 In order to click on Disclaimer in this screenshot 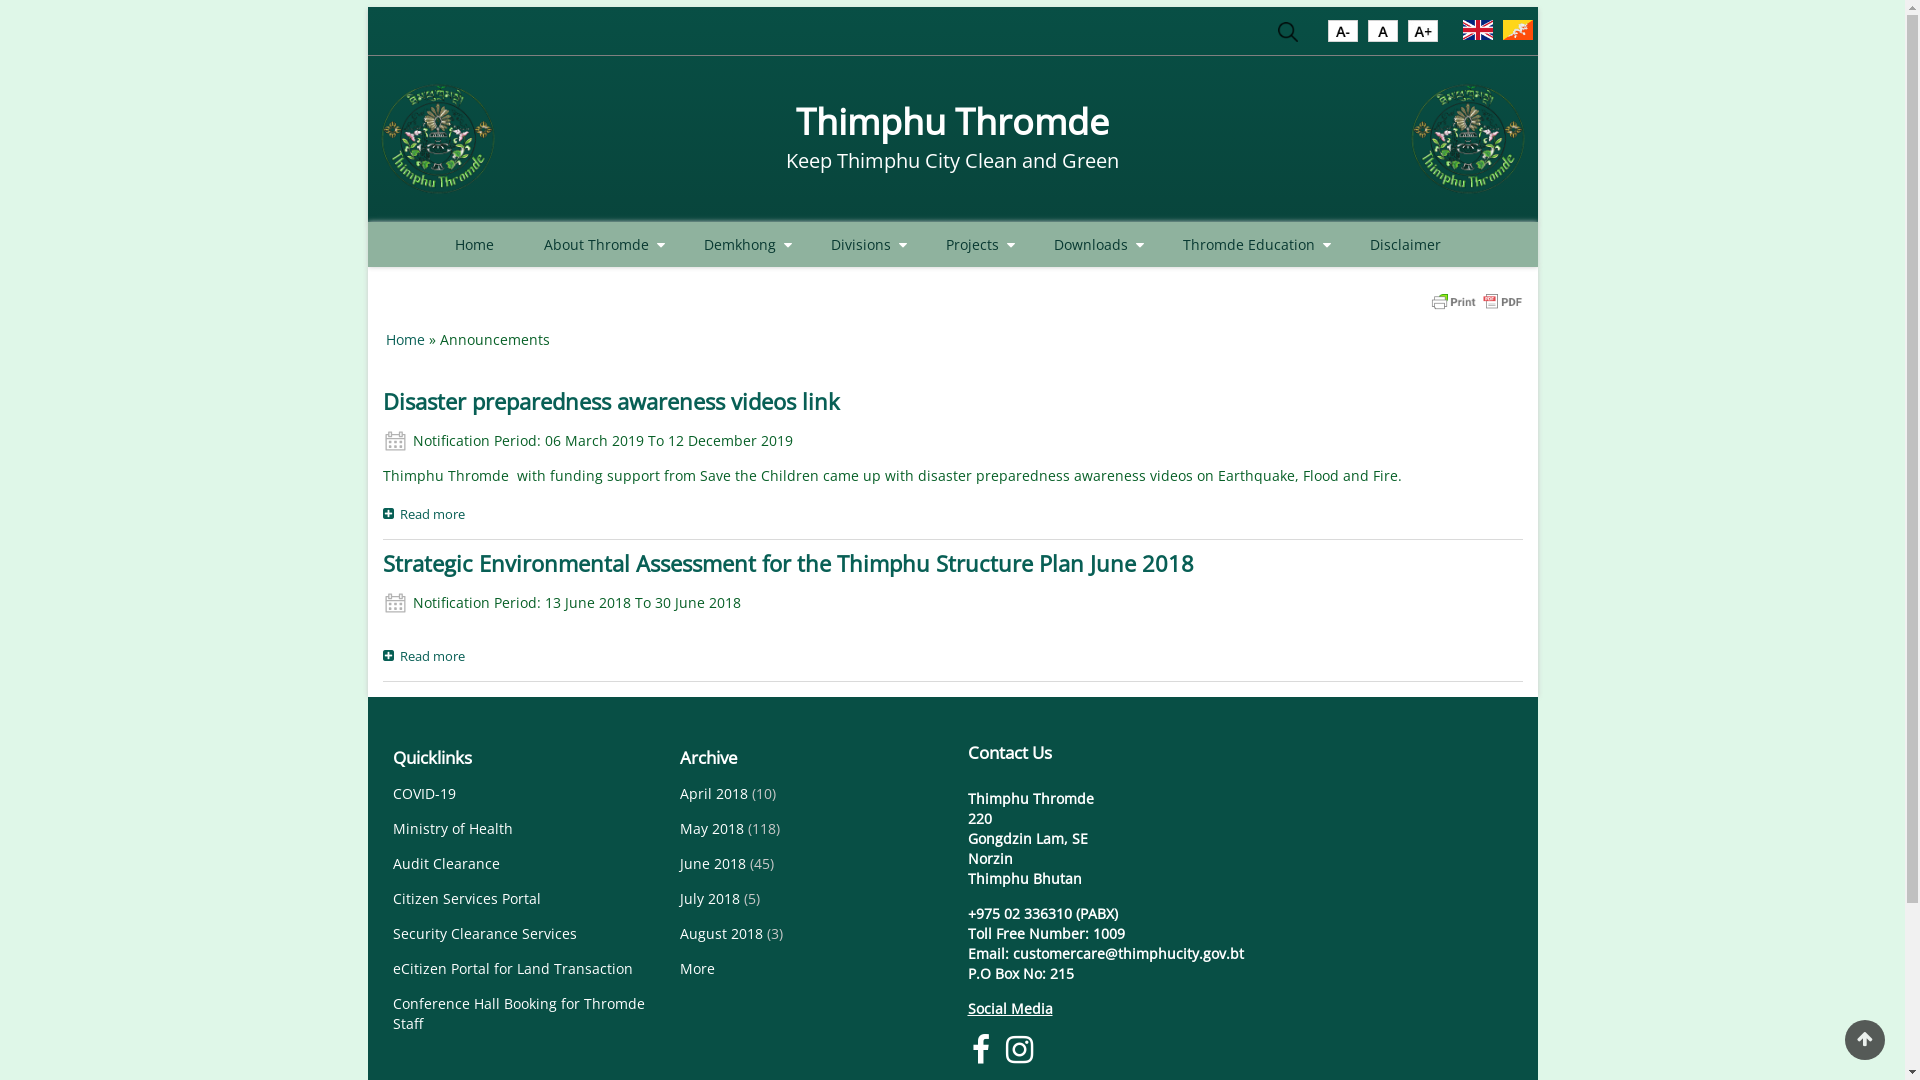, I will do `click(1406, 244)`.